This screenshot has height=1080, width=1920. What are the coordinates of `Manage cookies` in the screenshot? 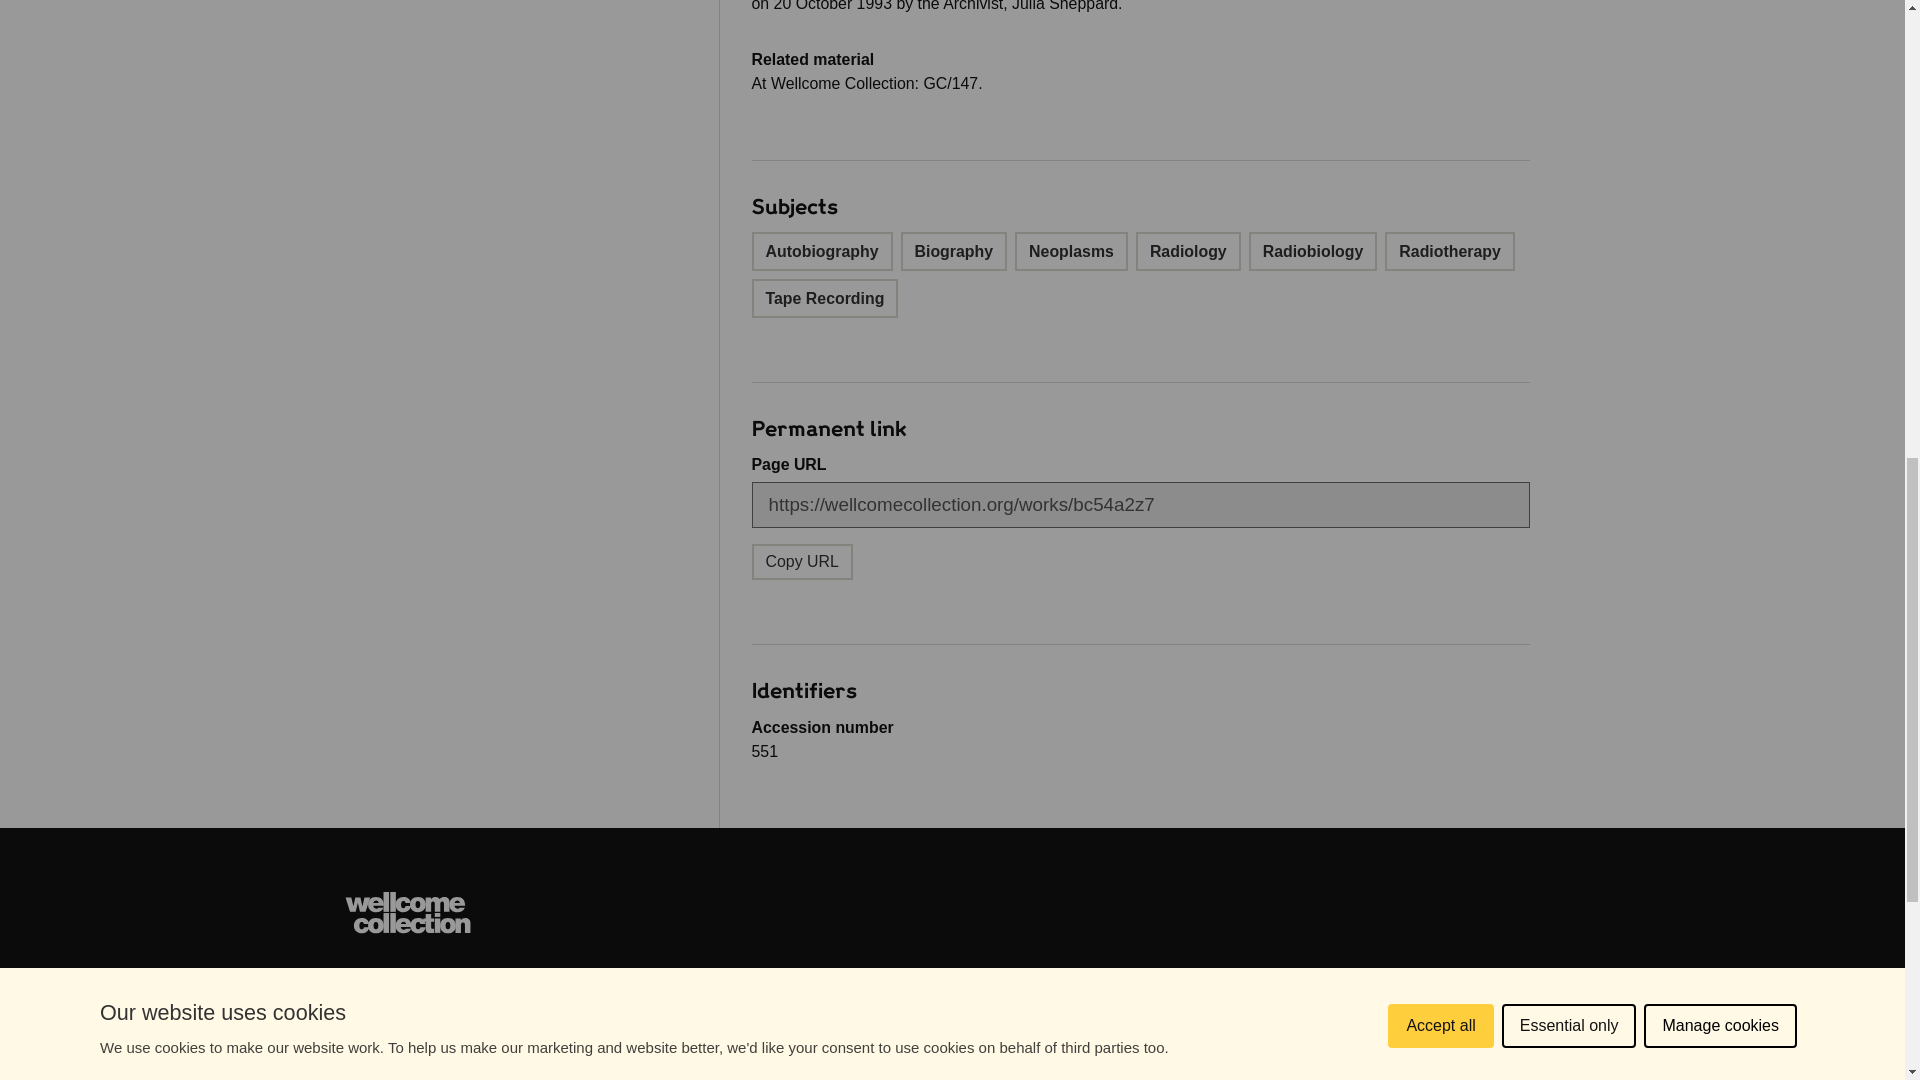 It's located at (1720, 4).